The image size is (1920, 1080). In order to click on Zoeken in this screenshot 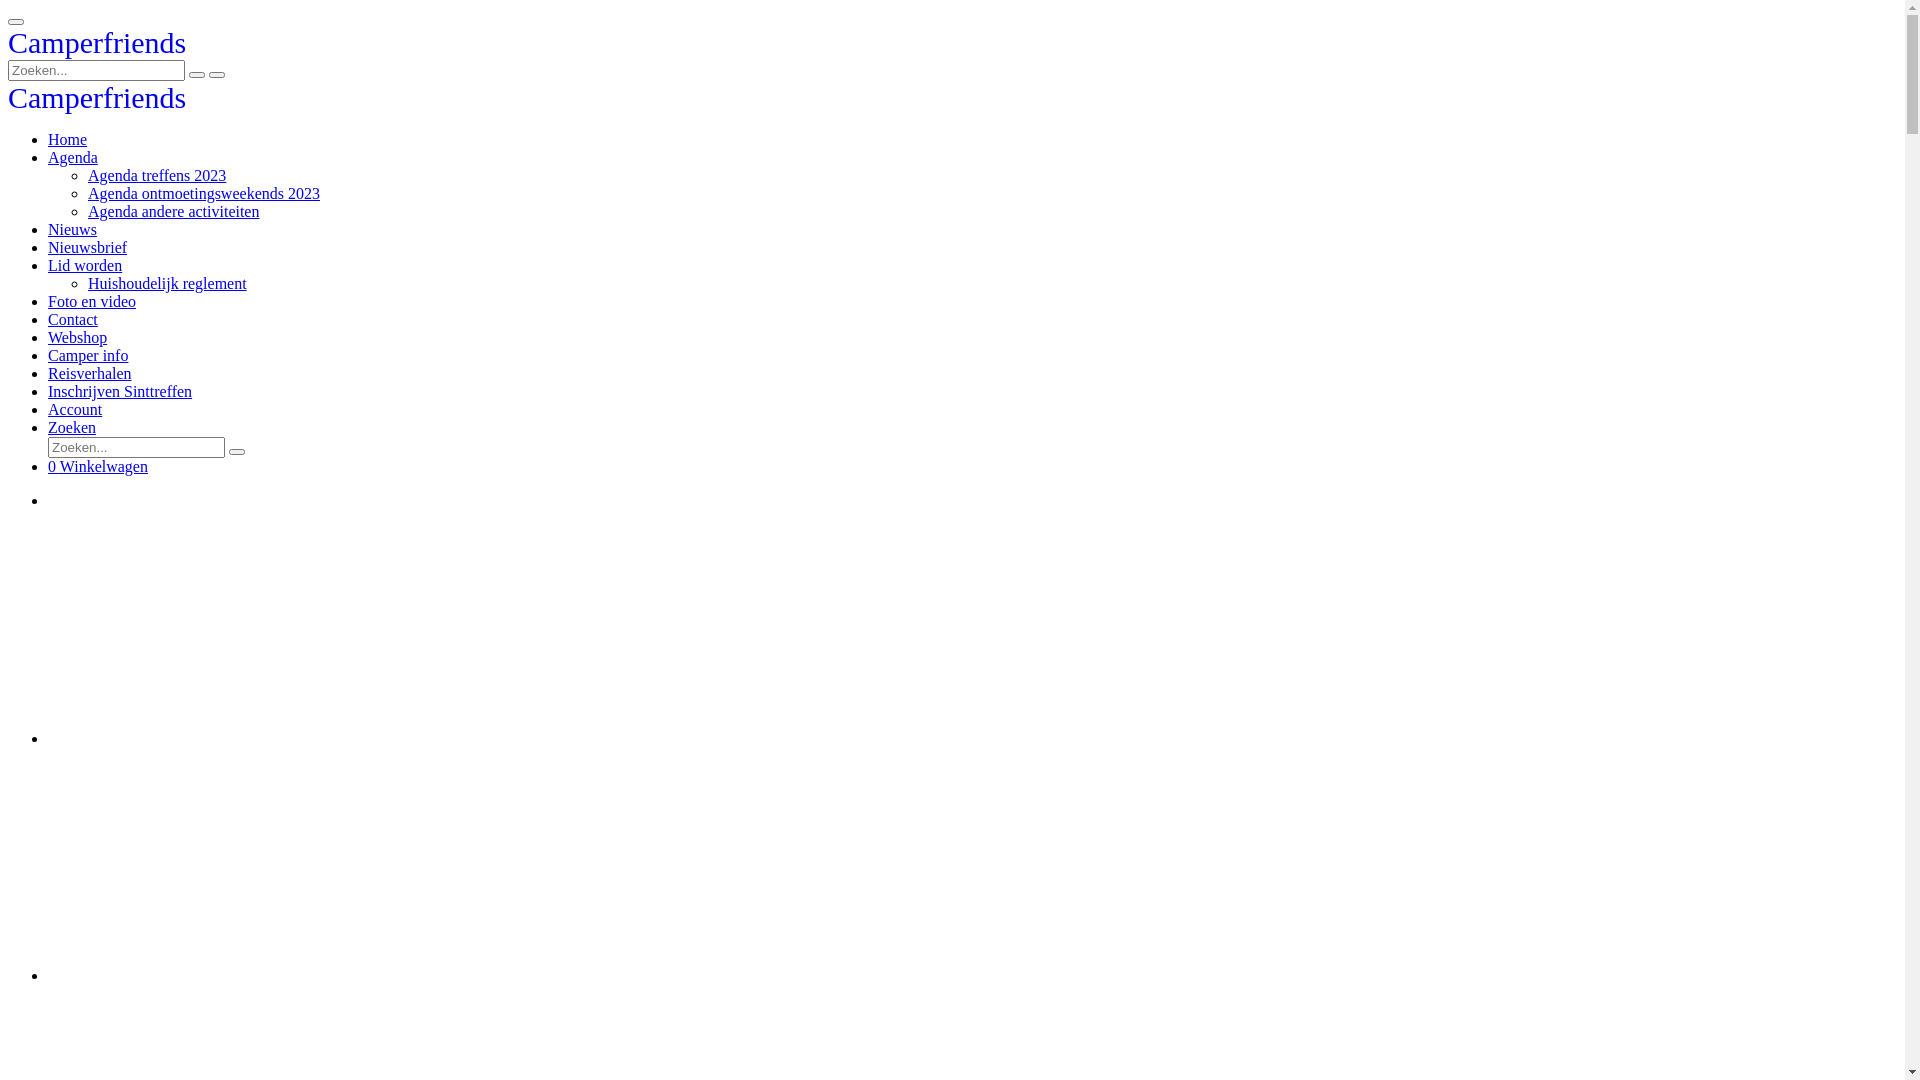, I will do `click(72, 428)`.